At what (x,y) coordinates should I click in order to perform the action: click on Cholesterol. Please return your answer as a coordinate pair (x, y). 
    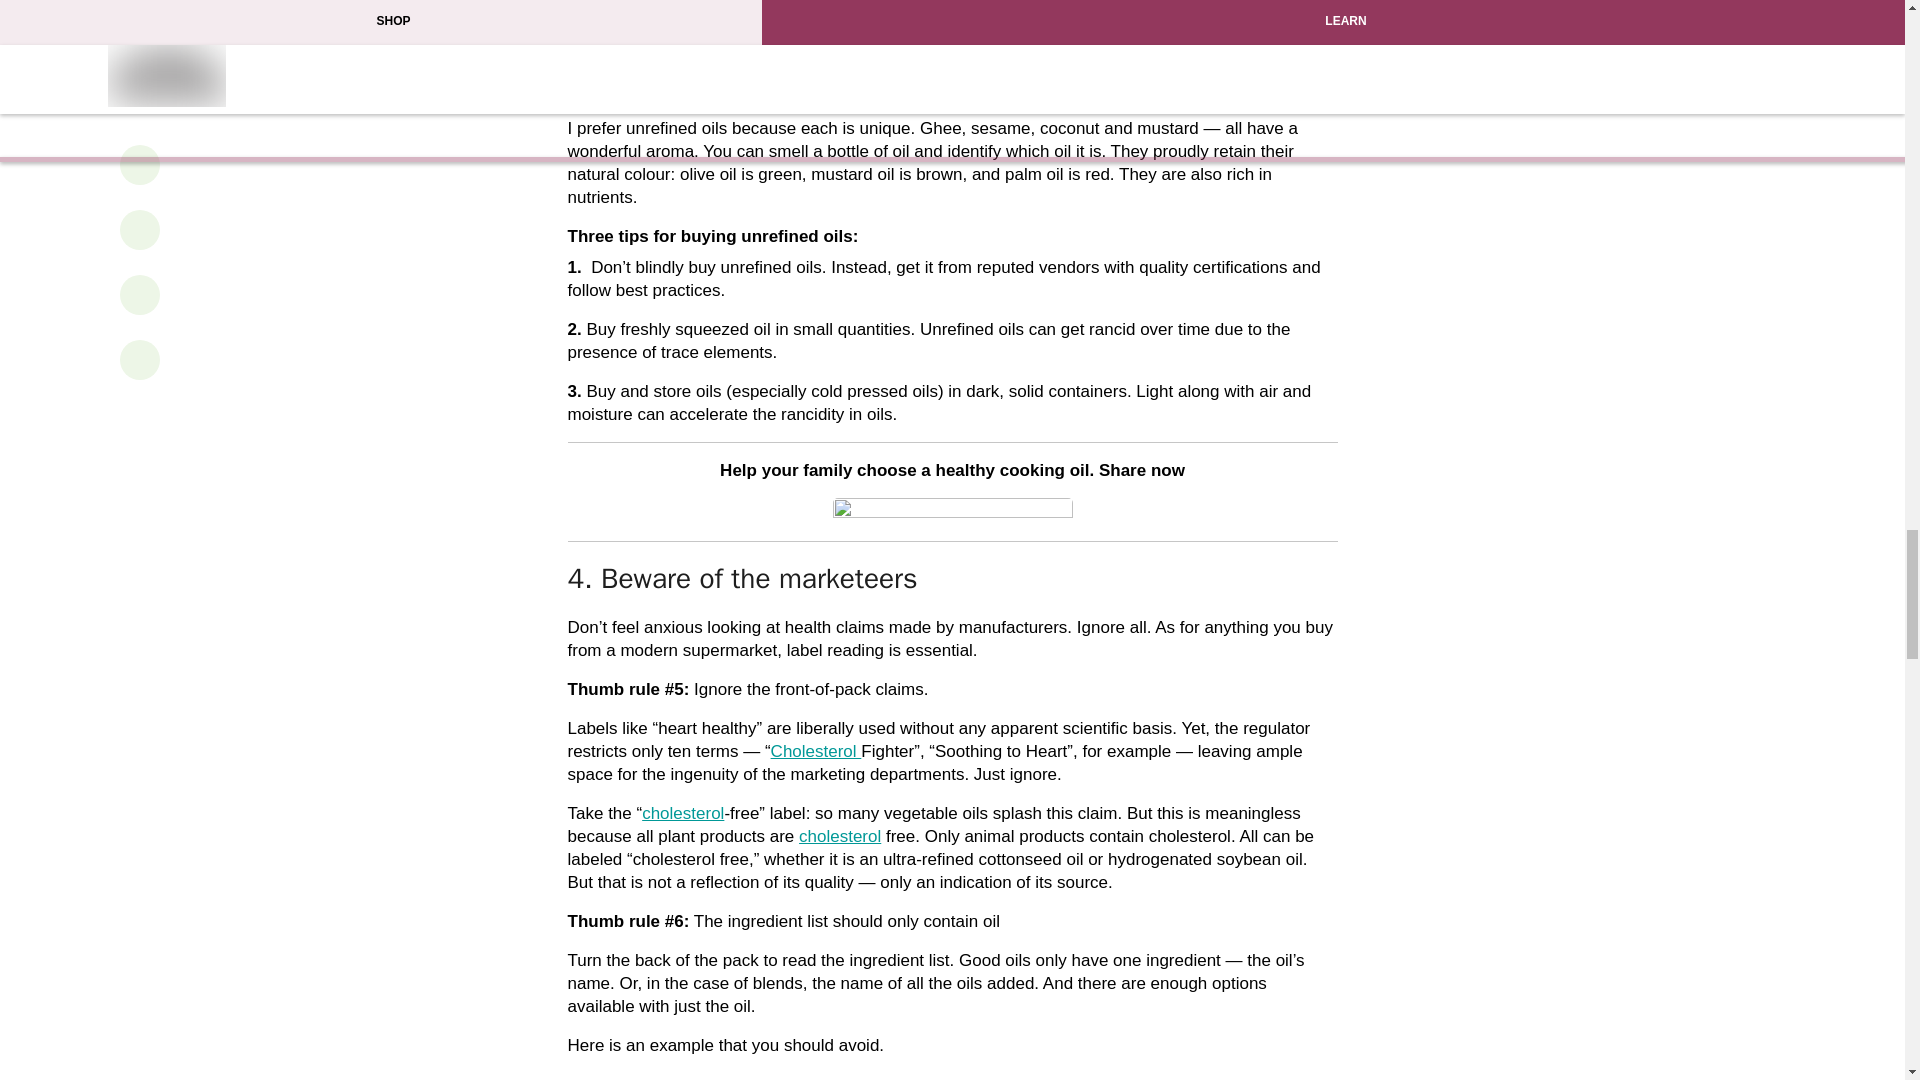
    Looking at the image, I should click on (816, 751).